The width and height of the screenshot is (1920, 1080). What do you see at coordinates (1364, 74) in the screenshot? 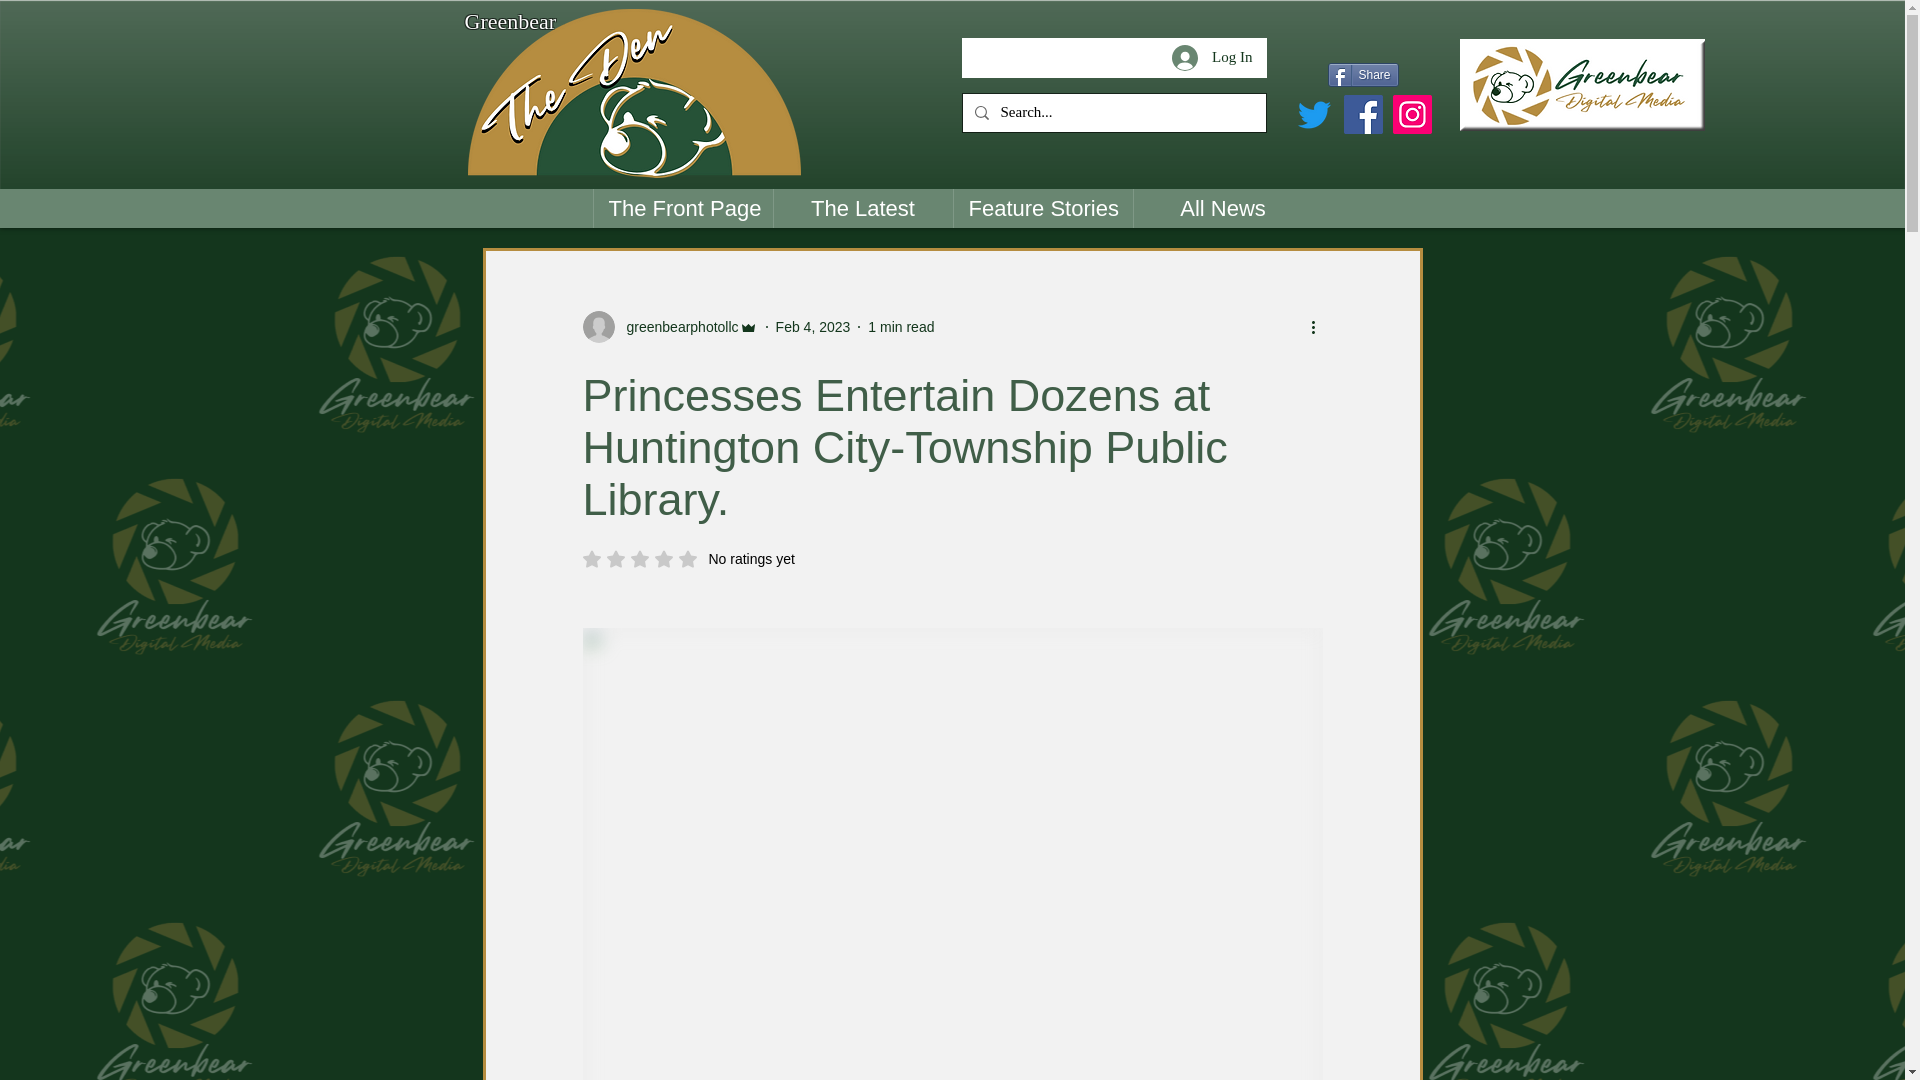
I see `Share` at bounding box center [1364, 74].